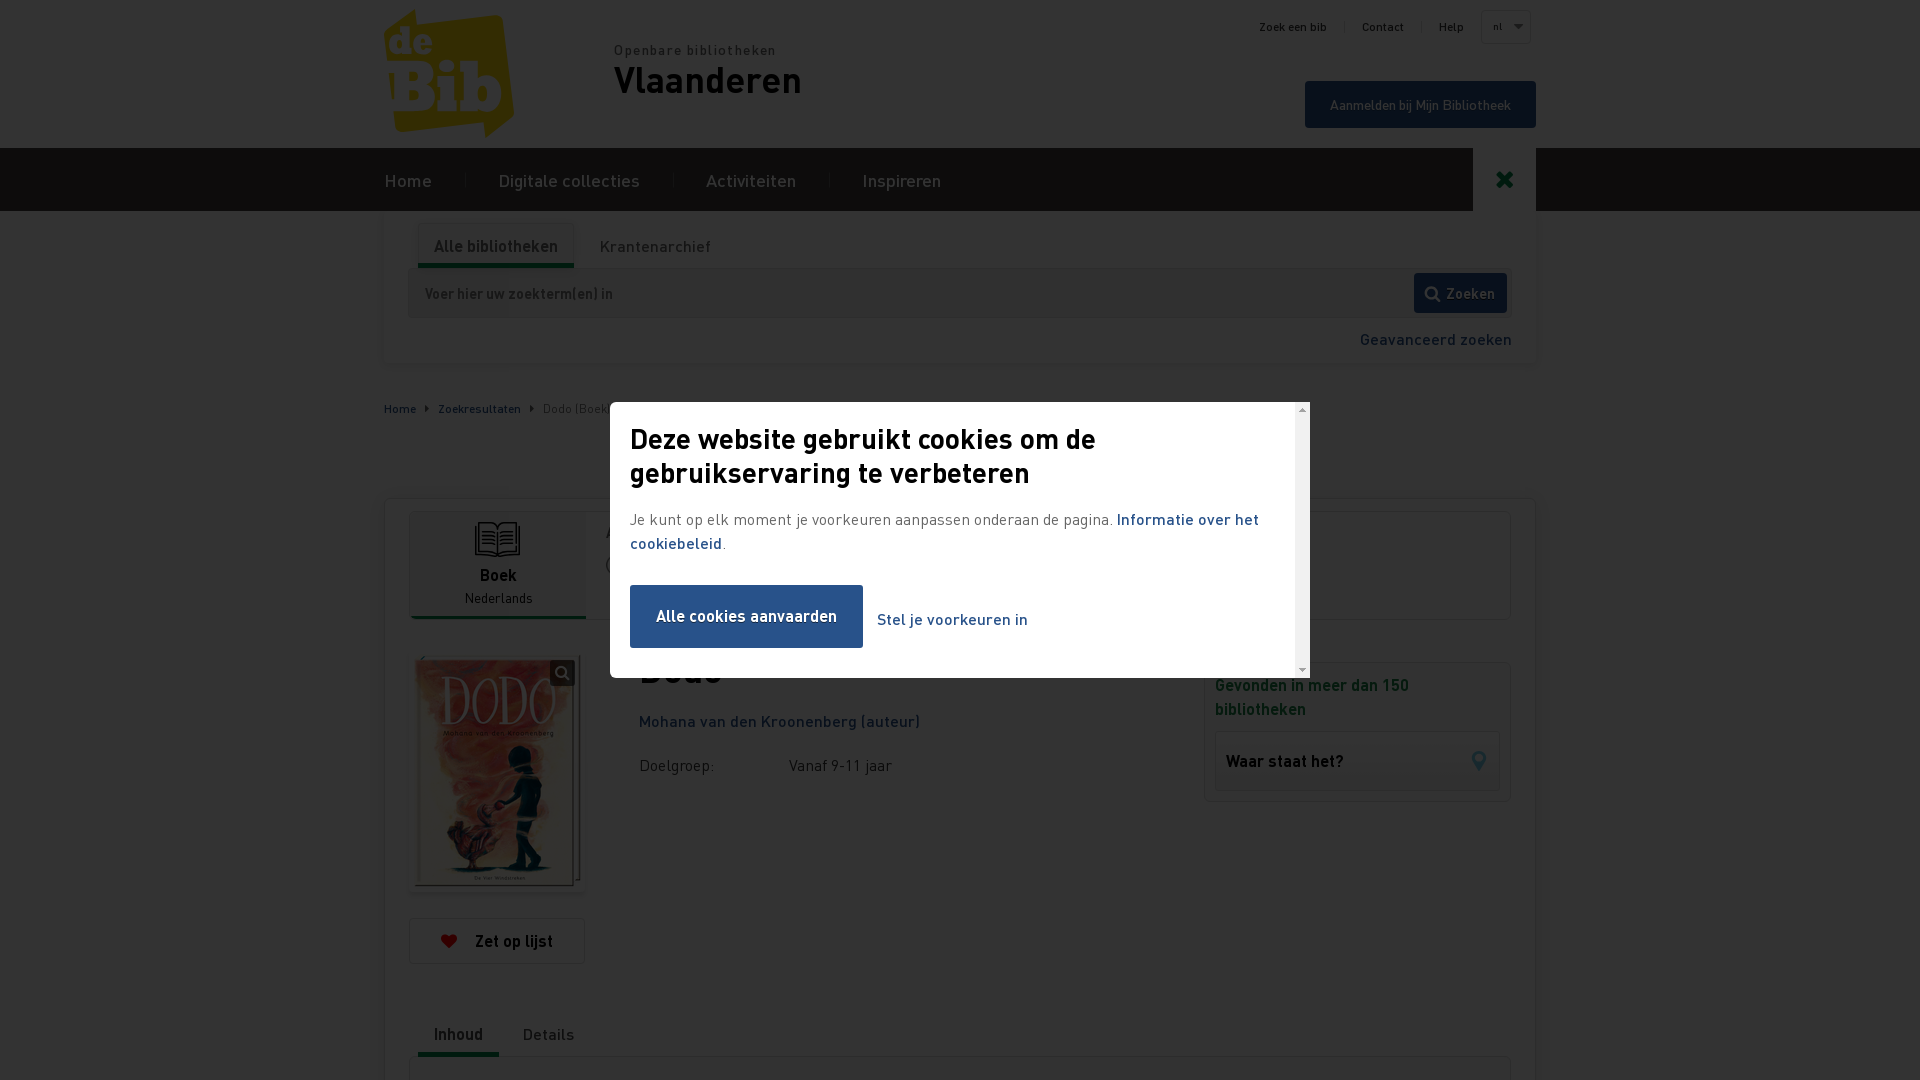 The width and height of the screenshot is (1920, 1080). What do you see at coordinates (1452, 27) in the screenshot?
I see `Help` at bounding box center [1452, 27].